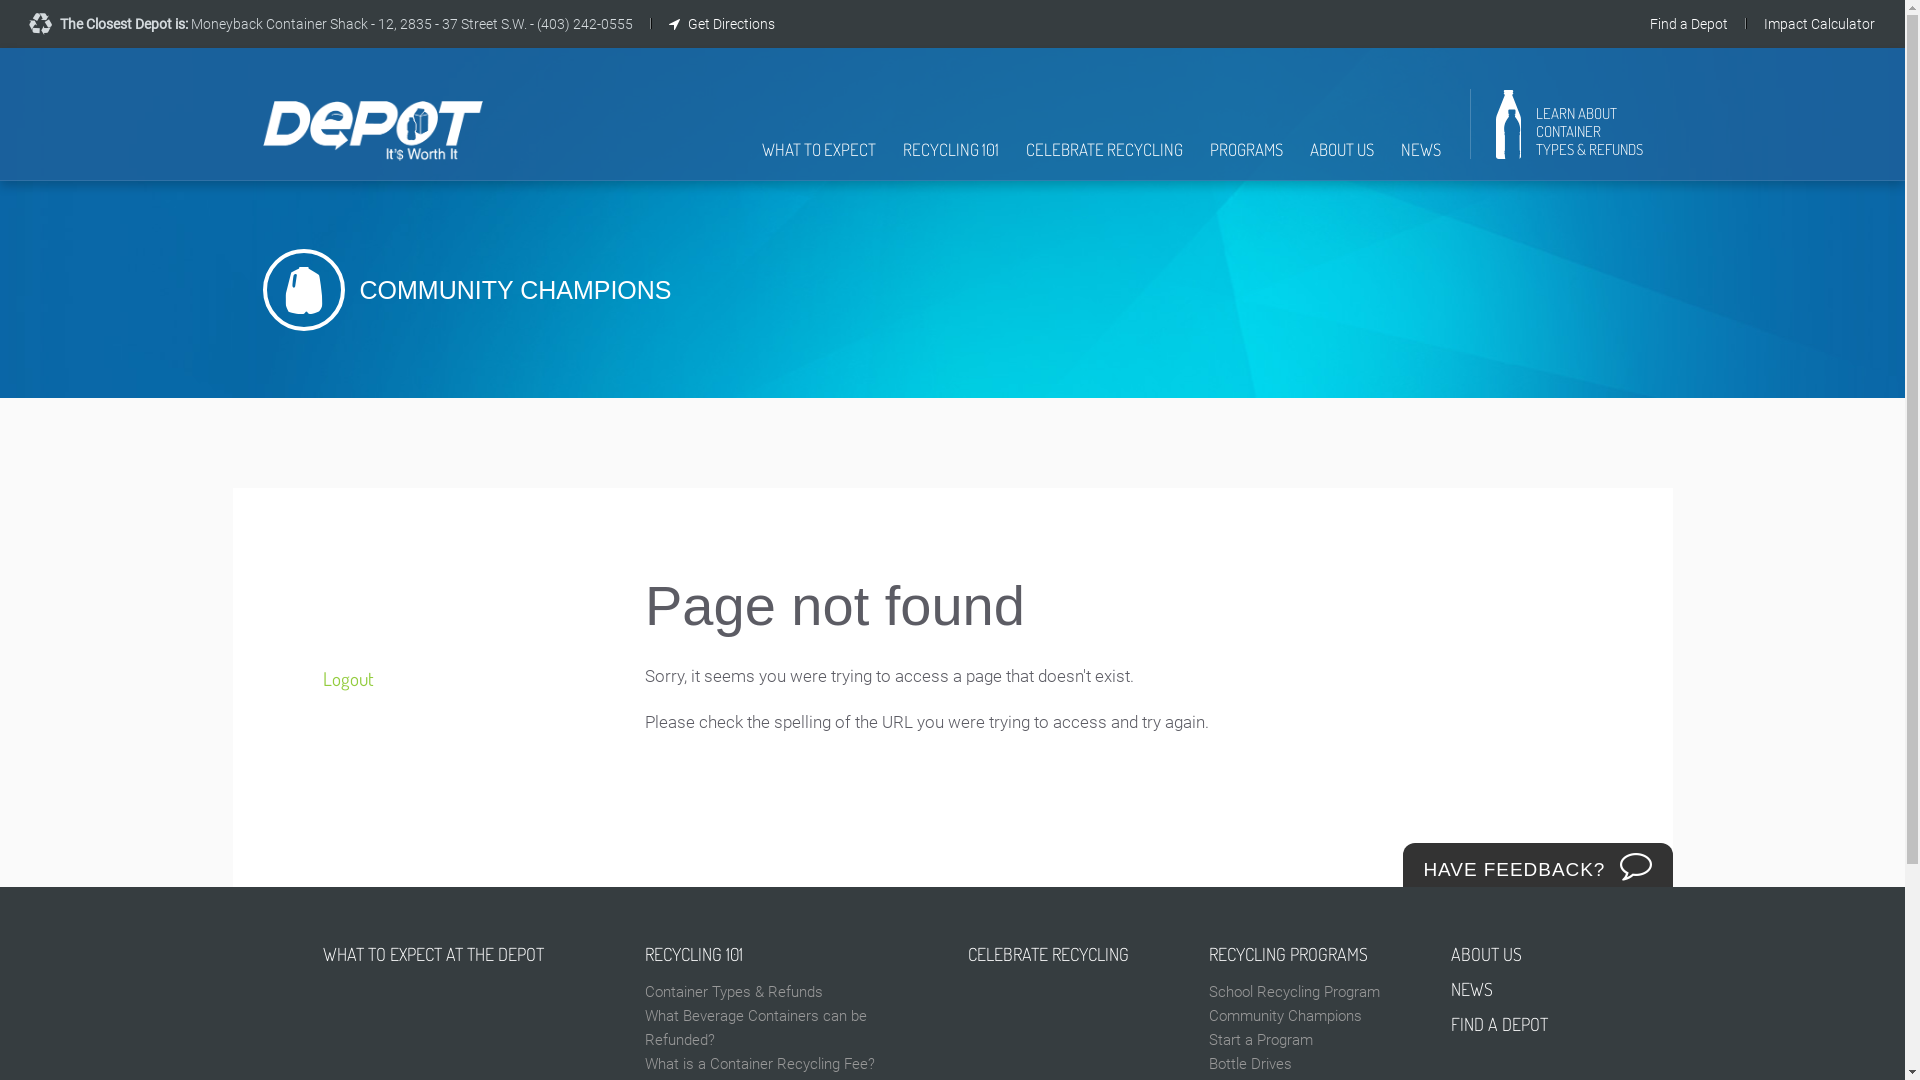  Describe the element at coordinates (1820, 24) in the screenshot. I see `Impact Calculator` at that location.